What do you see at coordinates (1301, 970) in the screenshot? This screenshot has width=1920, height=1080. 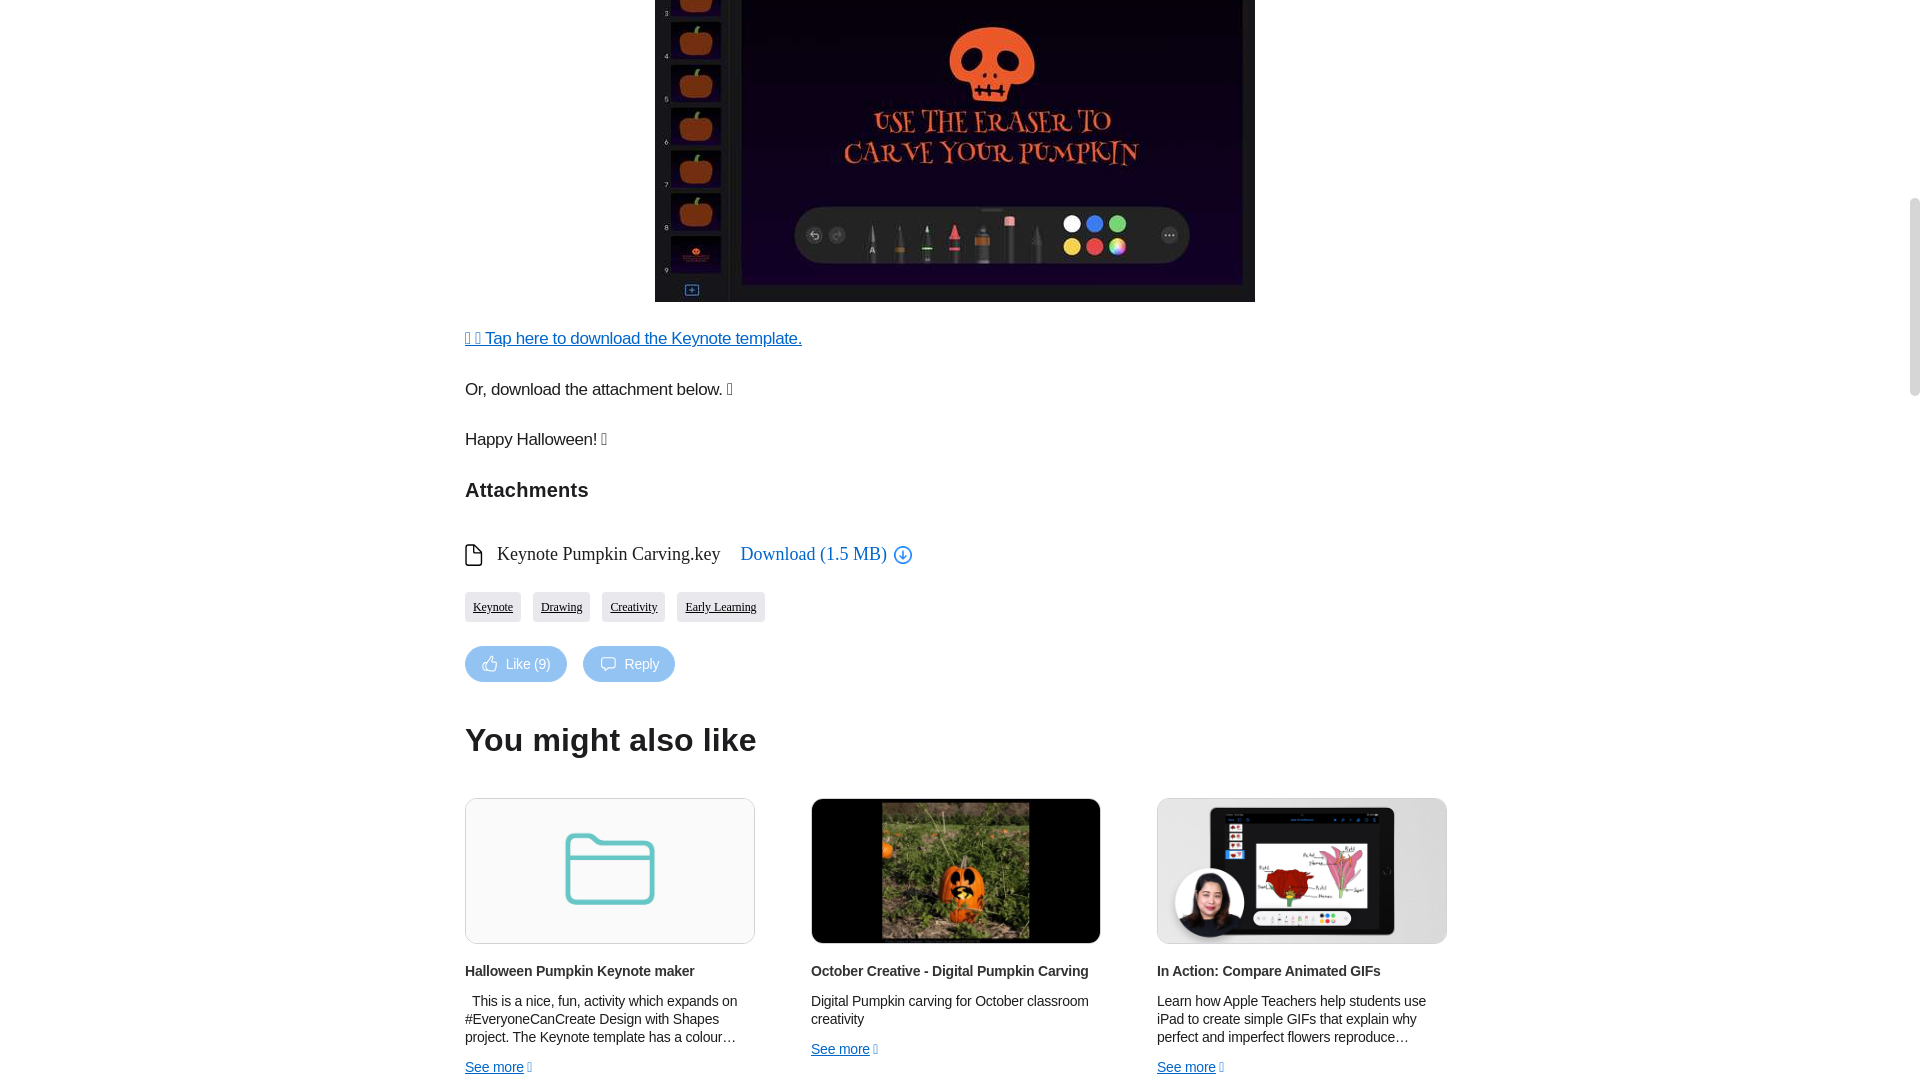 I see `In Action: Compare Animated GIFs ` at bounding box center [1301, 970].